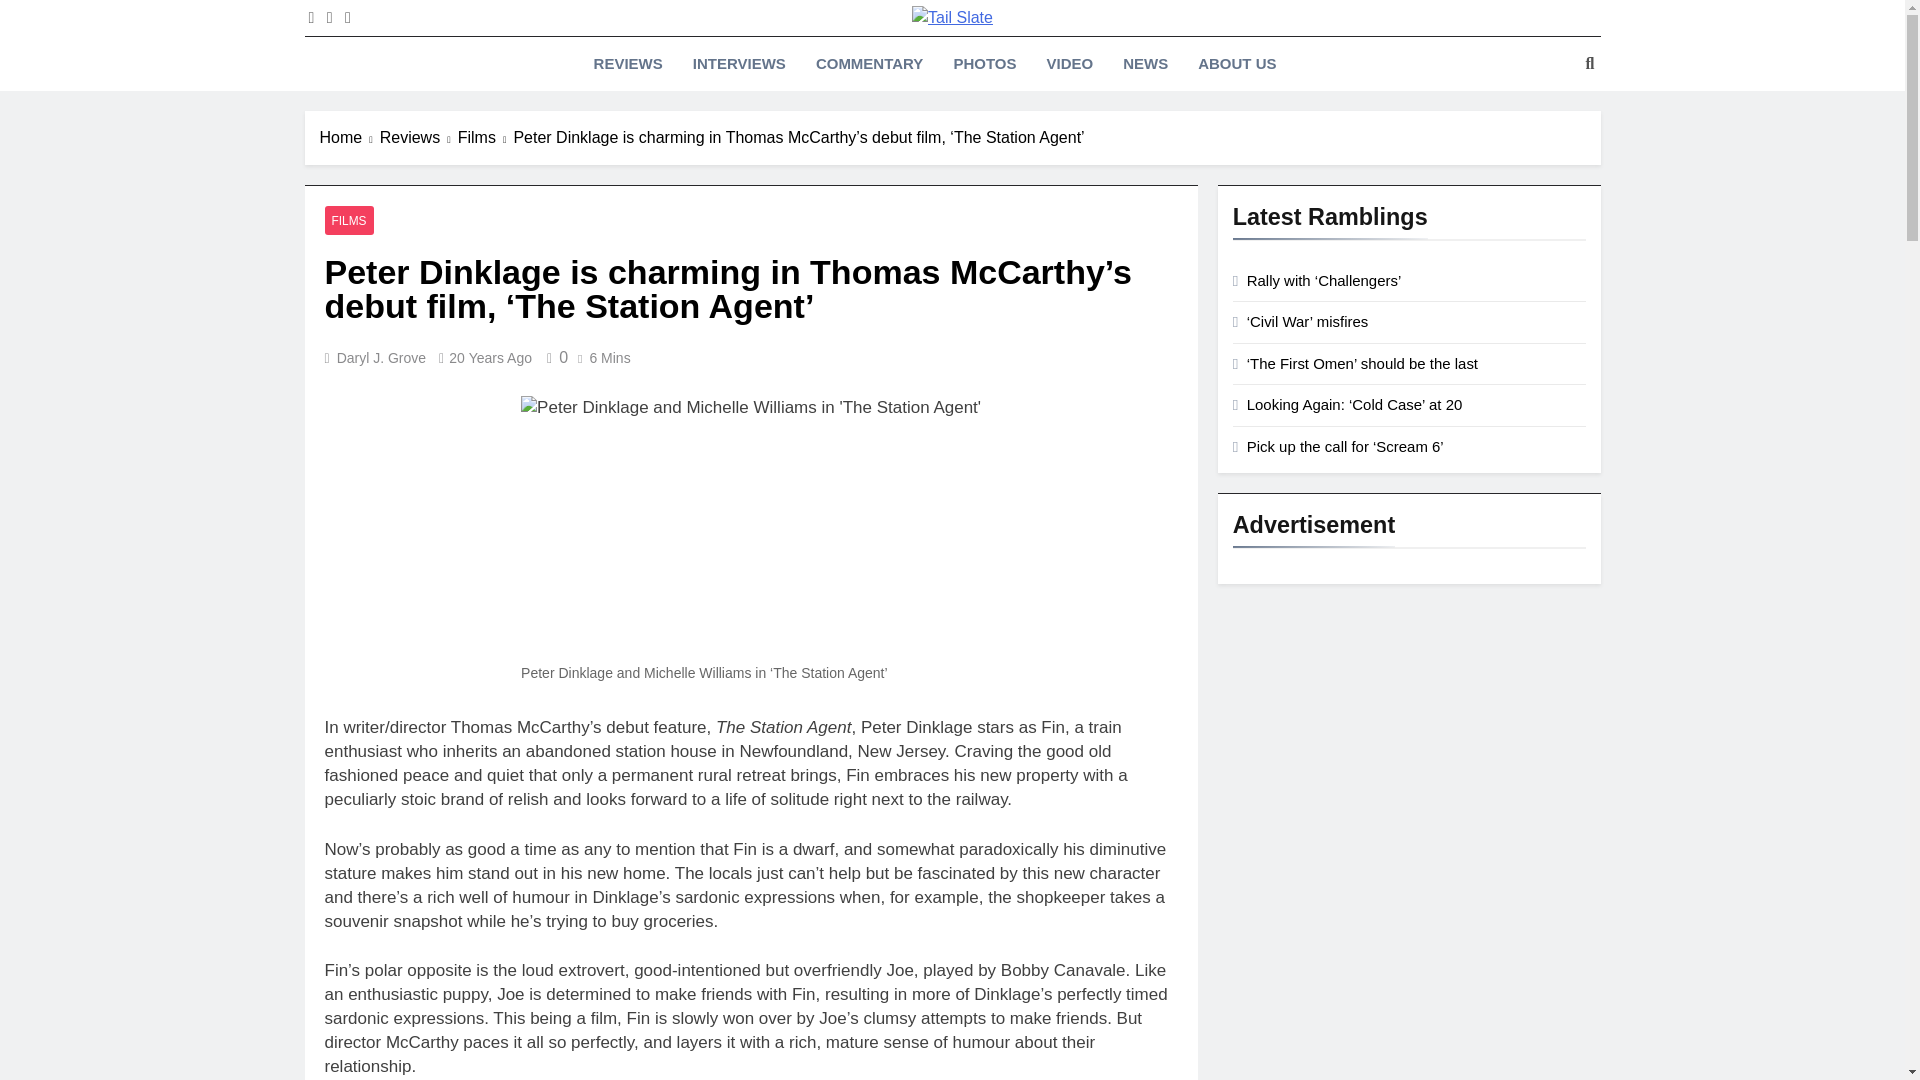  I want to click on PHOTOS, so click(984, 63).